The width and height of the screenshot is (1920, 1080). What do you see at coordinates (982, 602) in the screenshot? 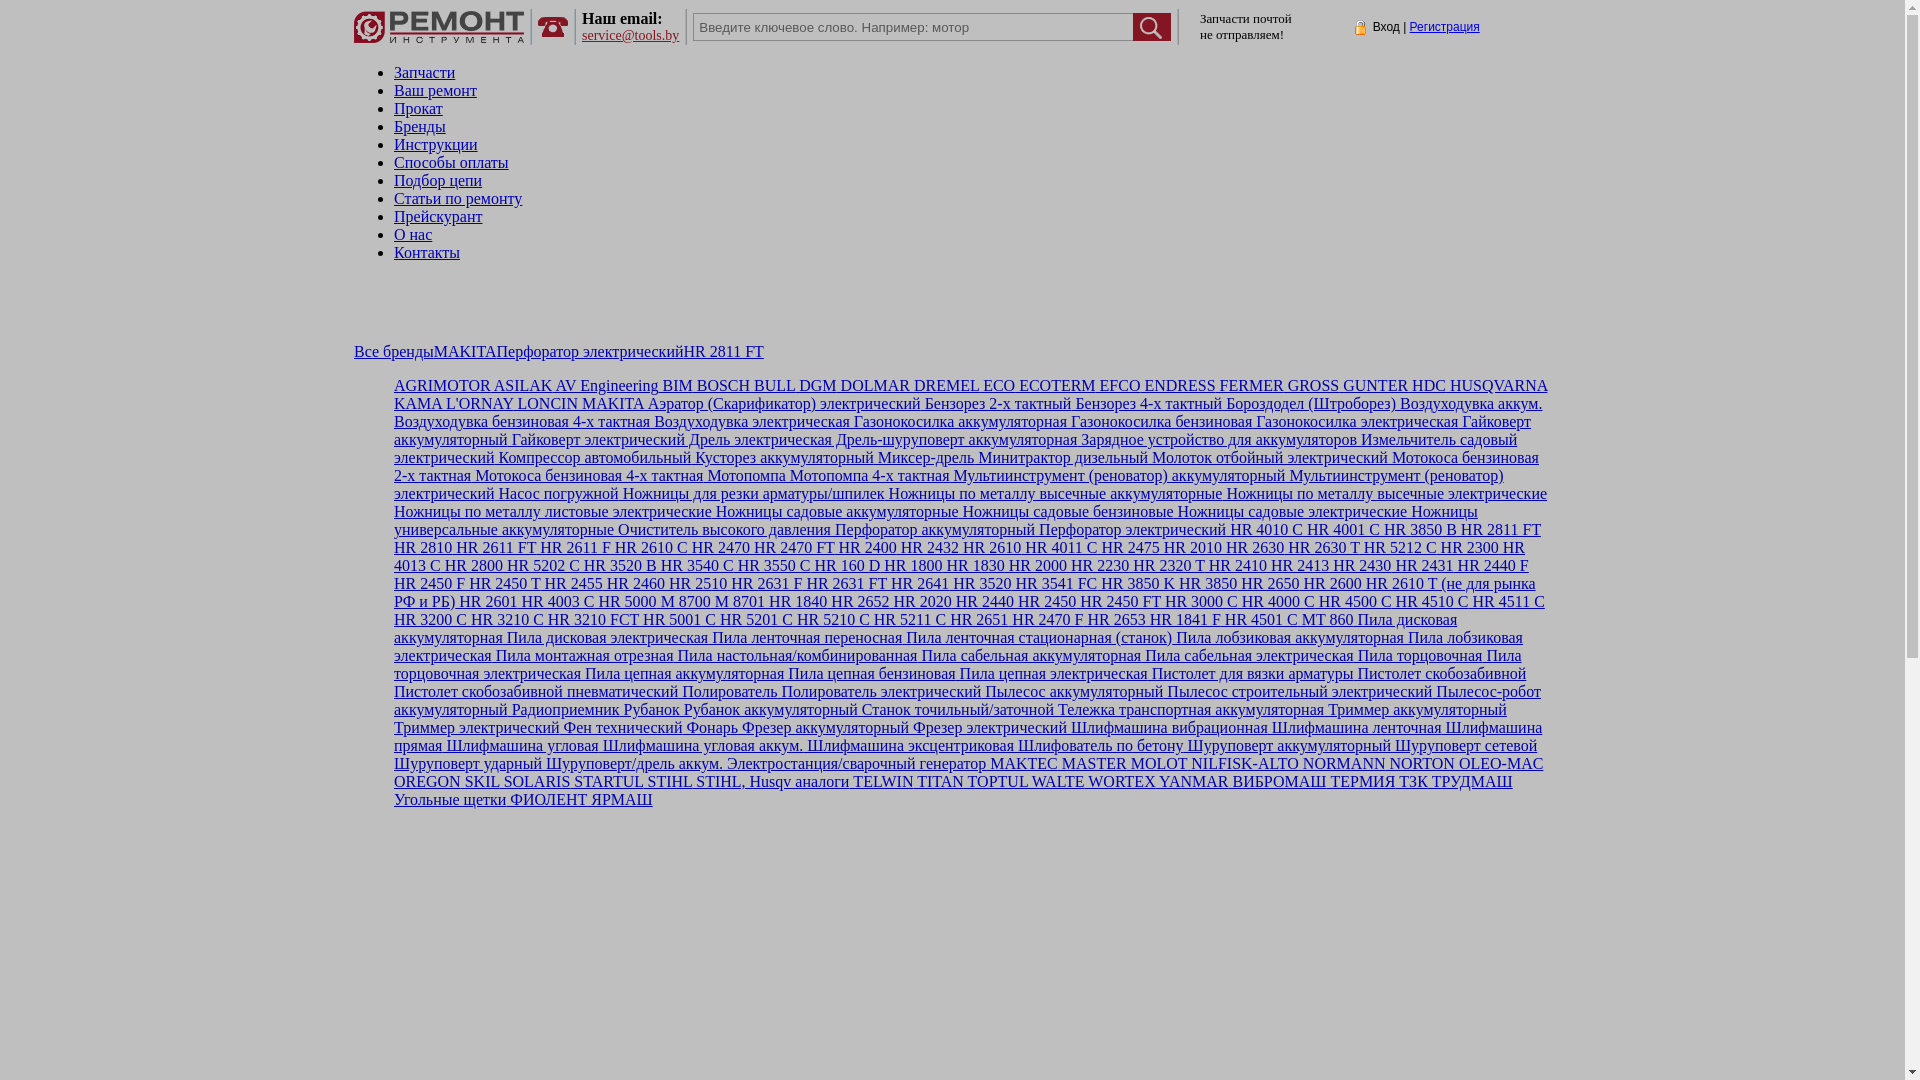
I see `HR 2440` at bounding box center [982, 602].